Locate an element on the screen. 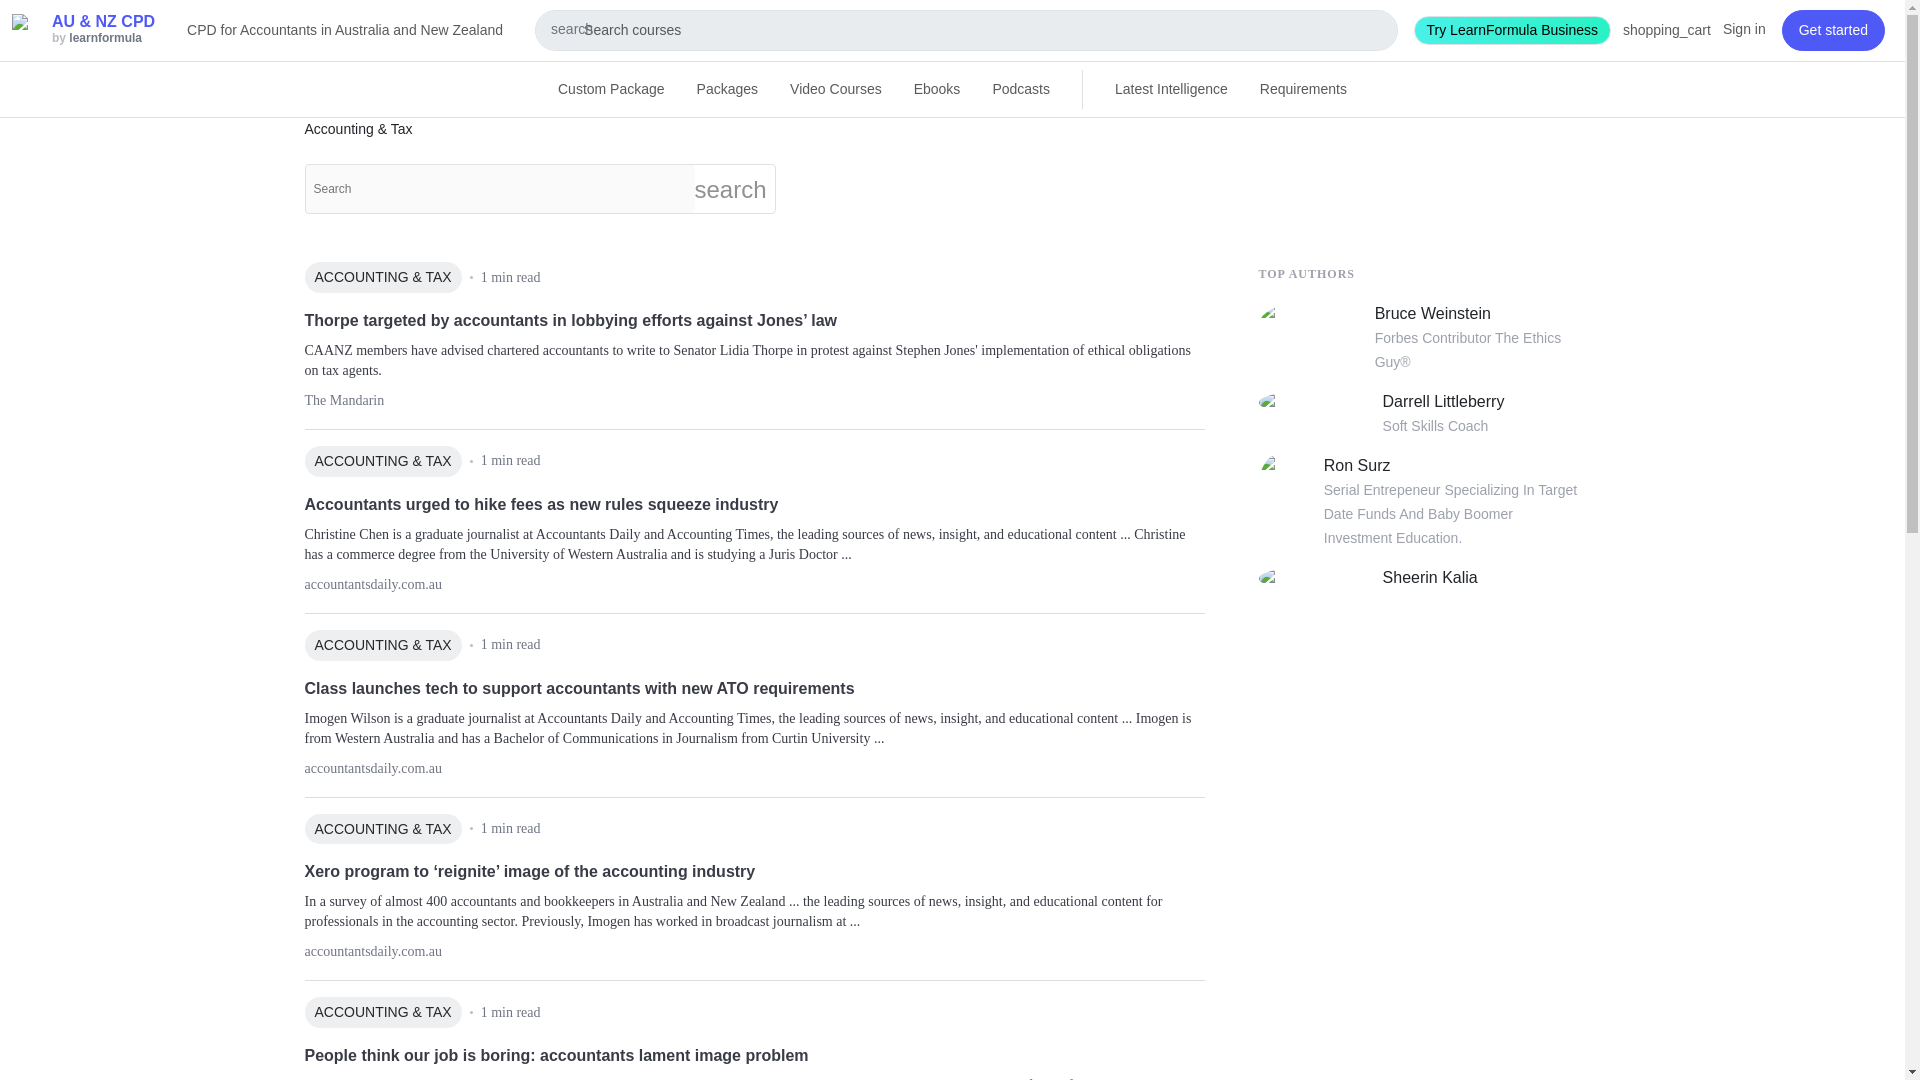 This screenshot has width=1920, height=1080. Latest Intelligence is located at coordinates (1171, 90).